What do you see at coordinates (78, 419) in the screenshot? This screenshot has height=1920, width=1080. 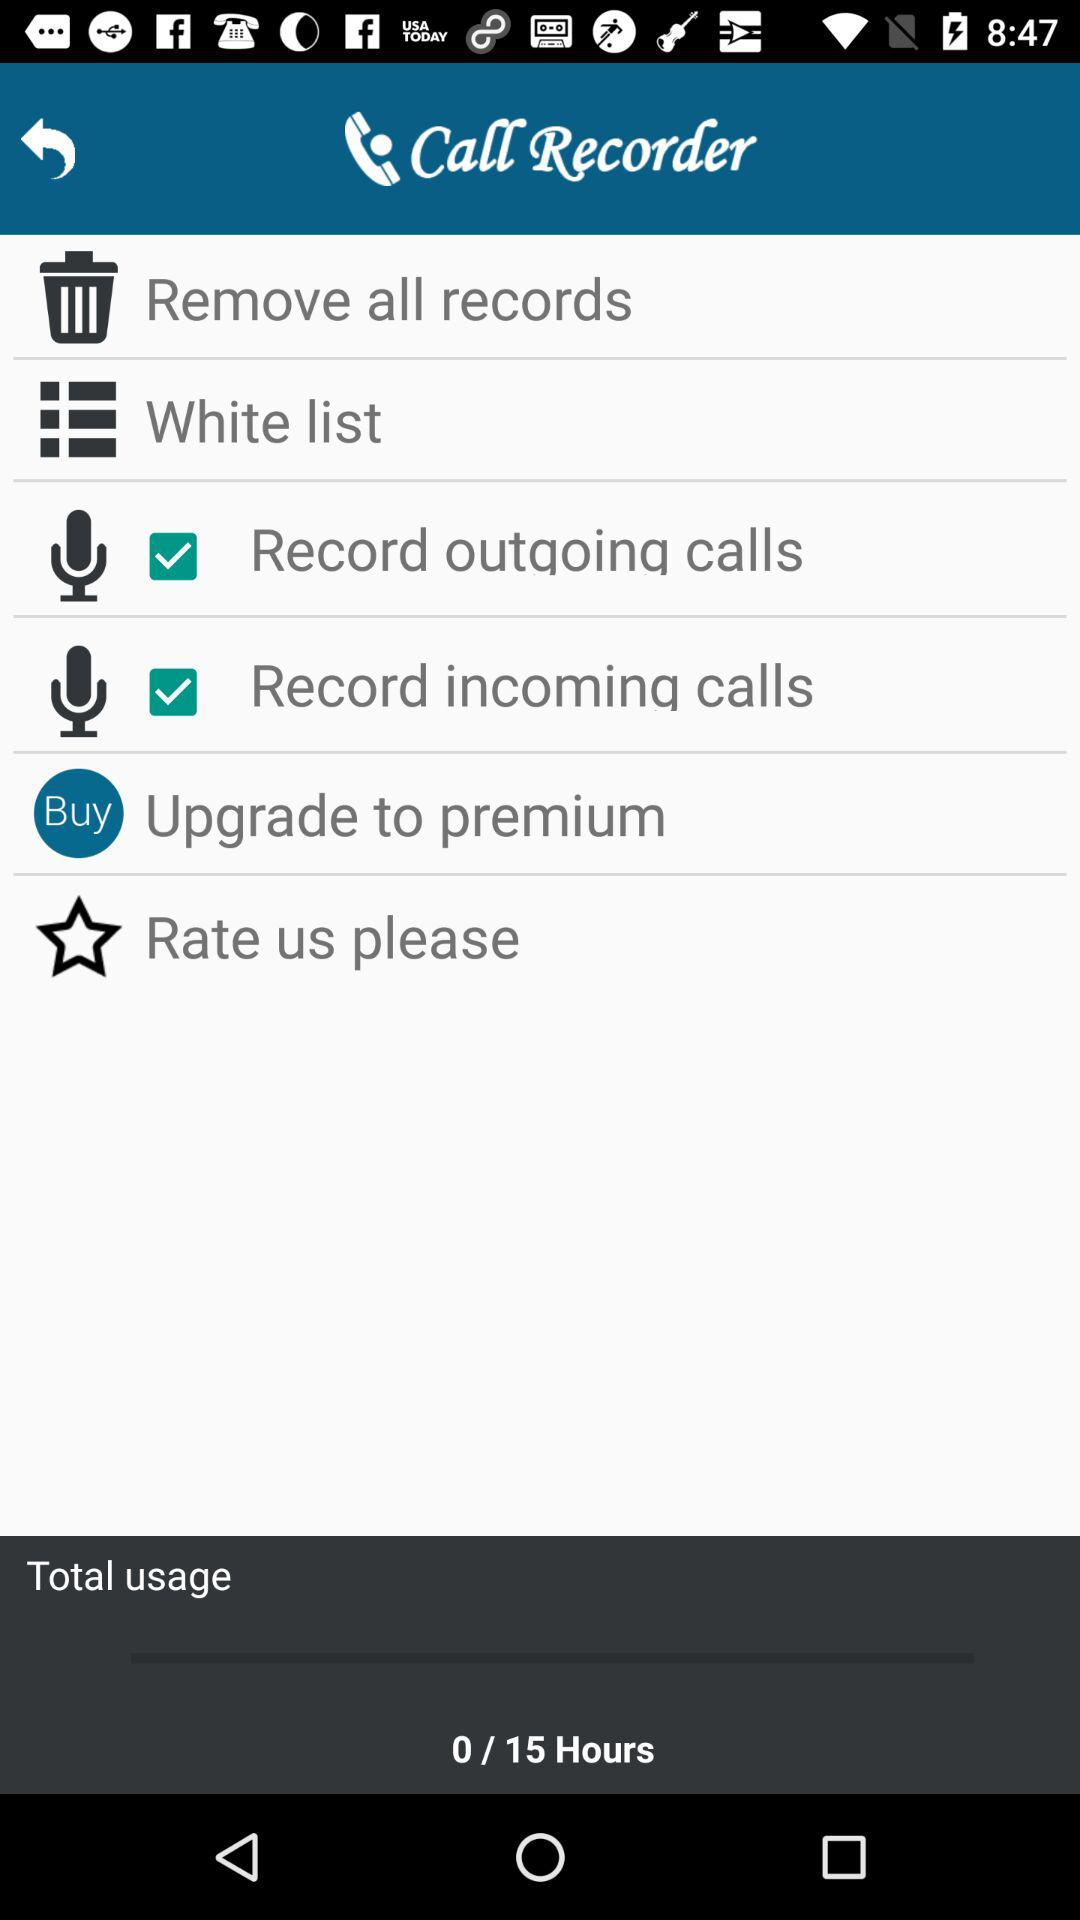 I see `enlist button` at bounding box center [78, 419].